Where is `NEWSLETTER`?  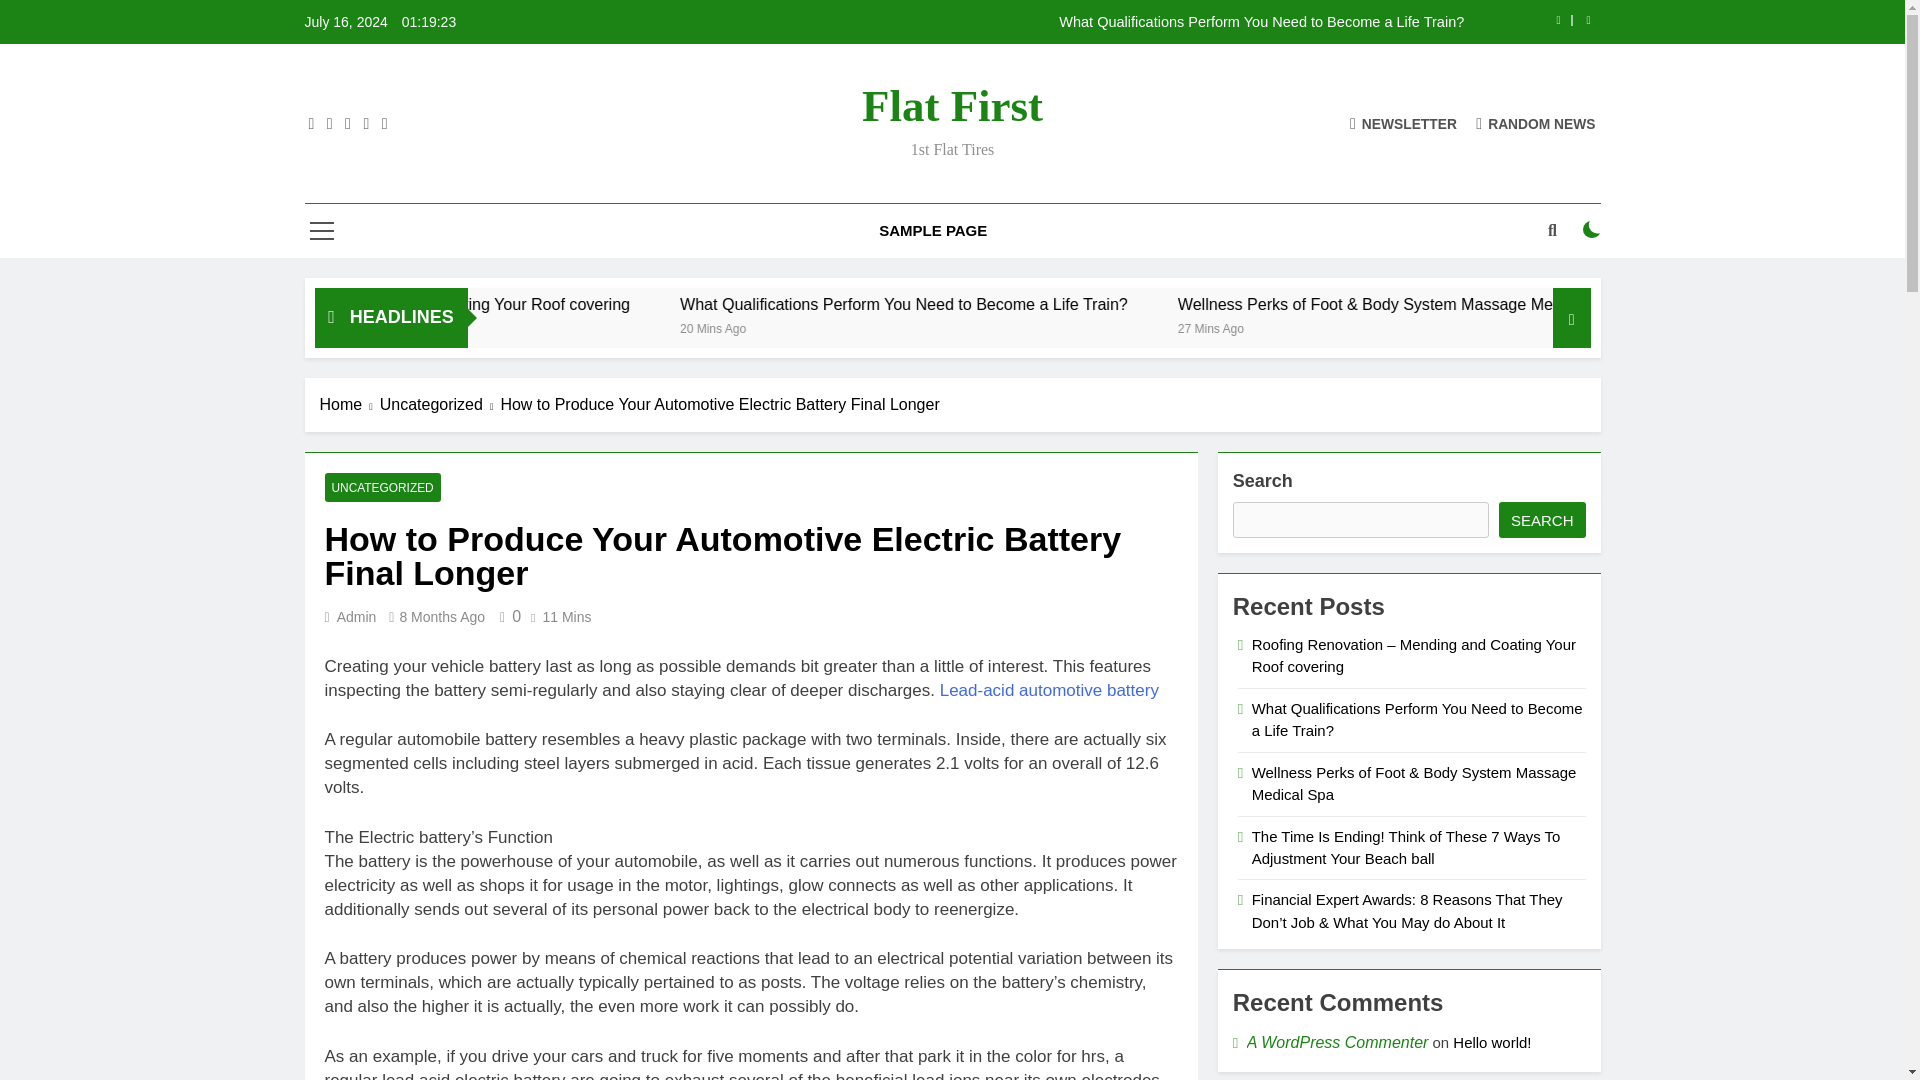
NEWSLETTER is located at coordinates (1403, 122).